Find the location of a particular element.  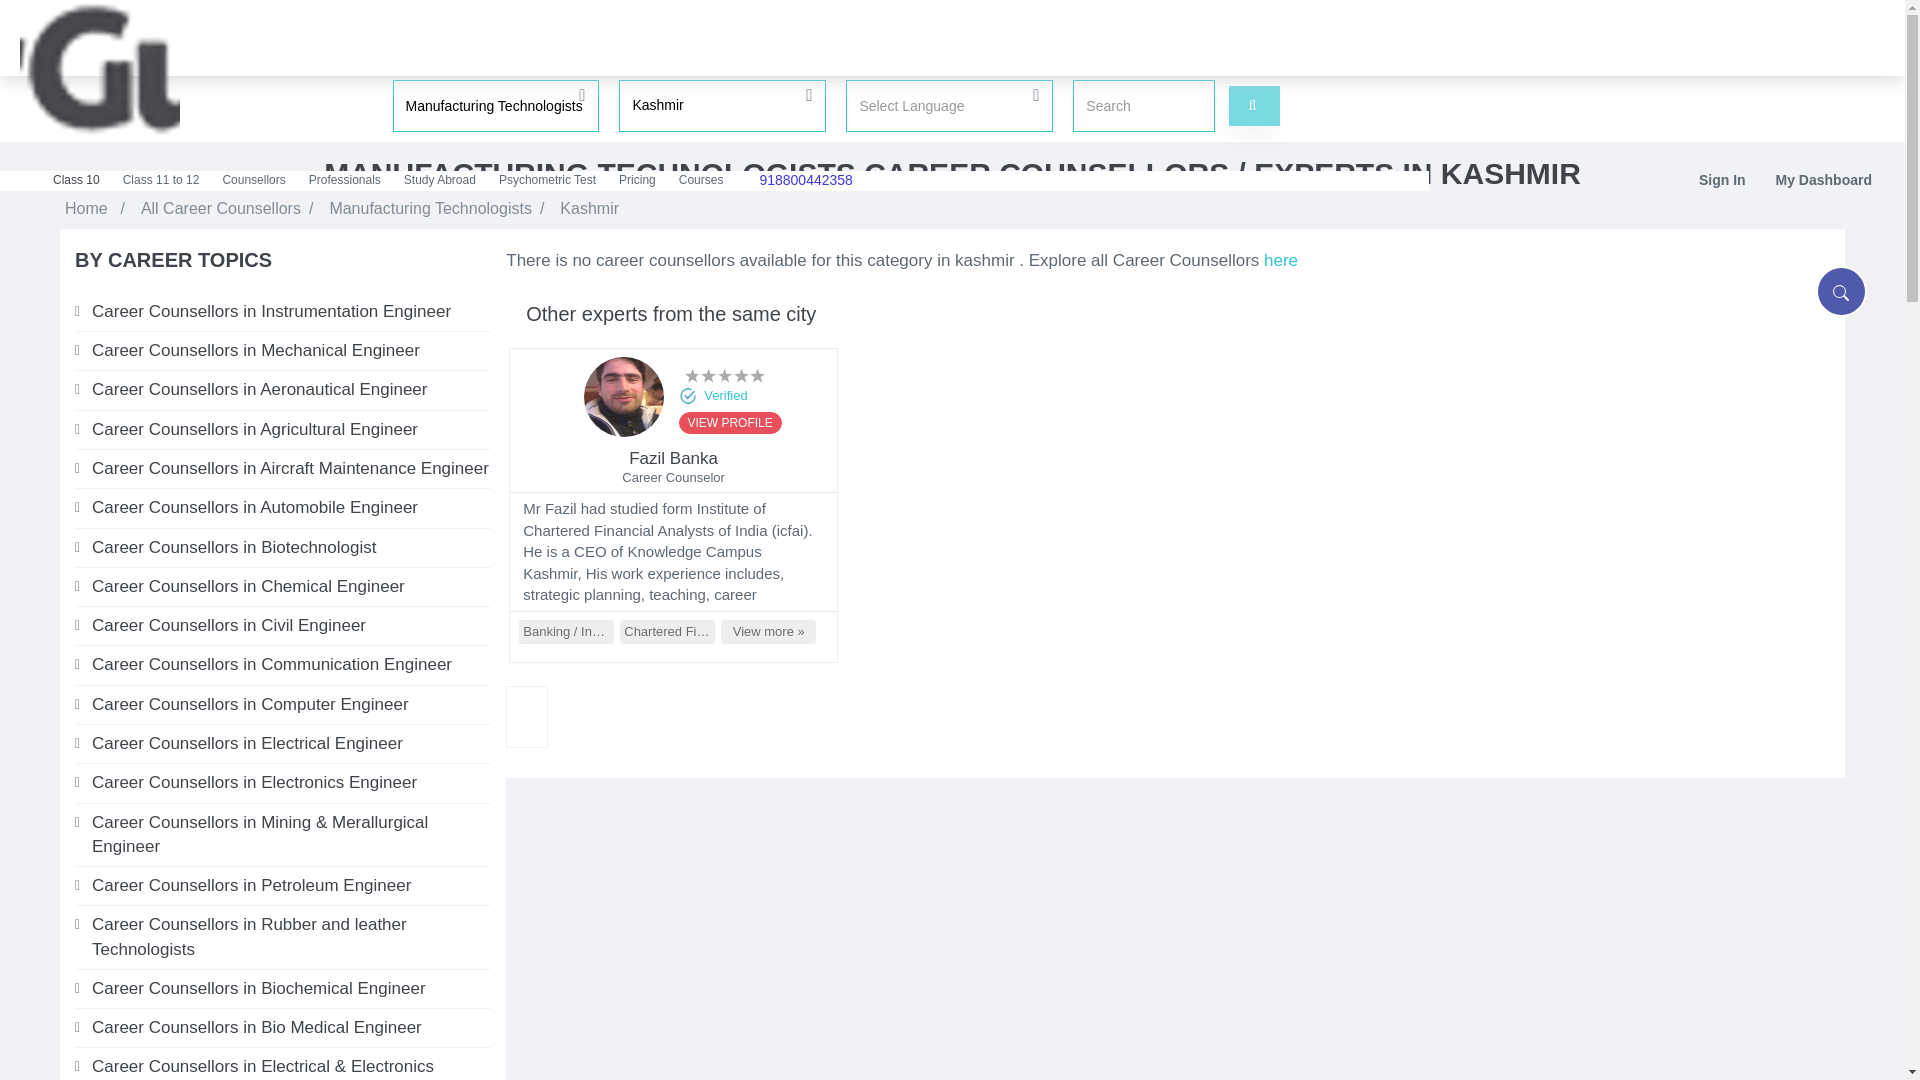

Manufacturing Technologists is located at coordinates (430, 208).